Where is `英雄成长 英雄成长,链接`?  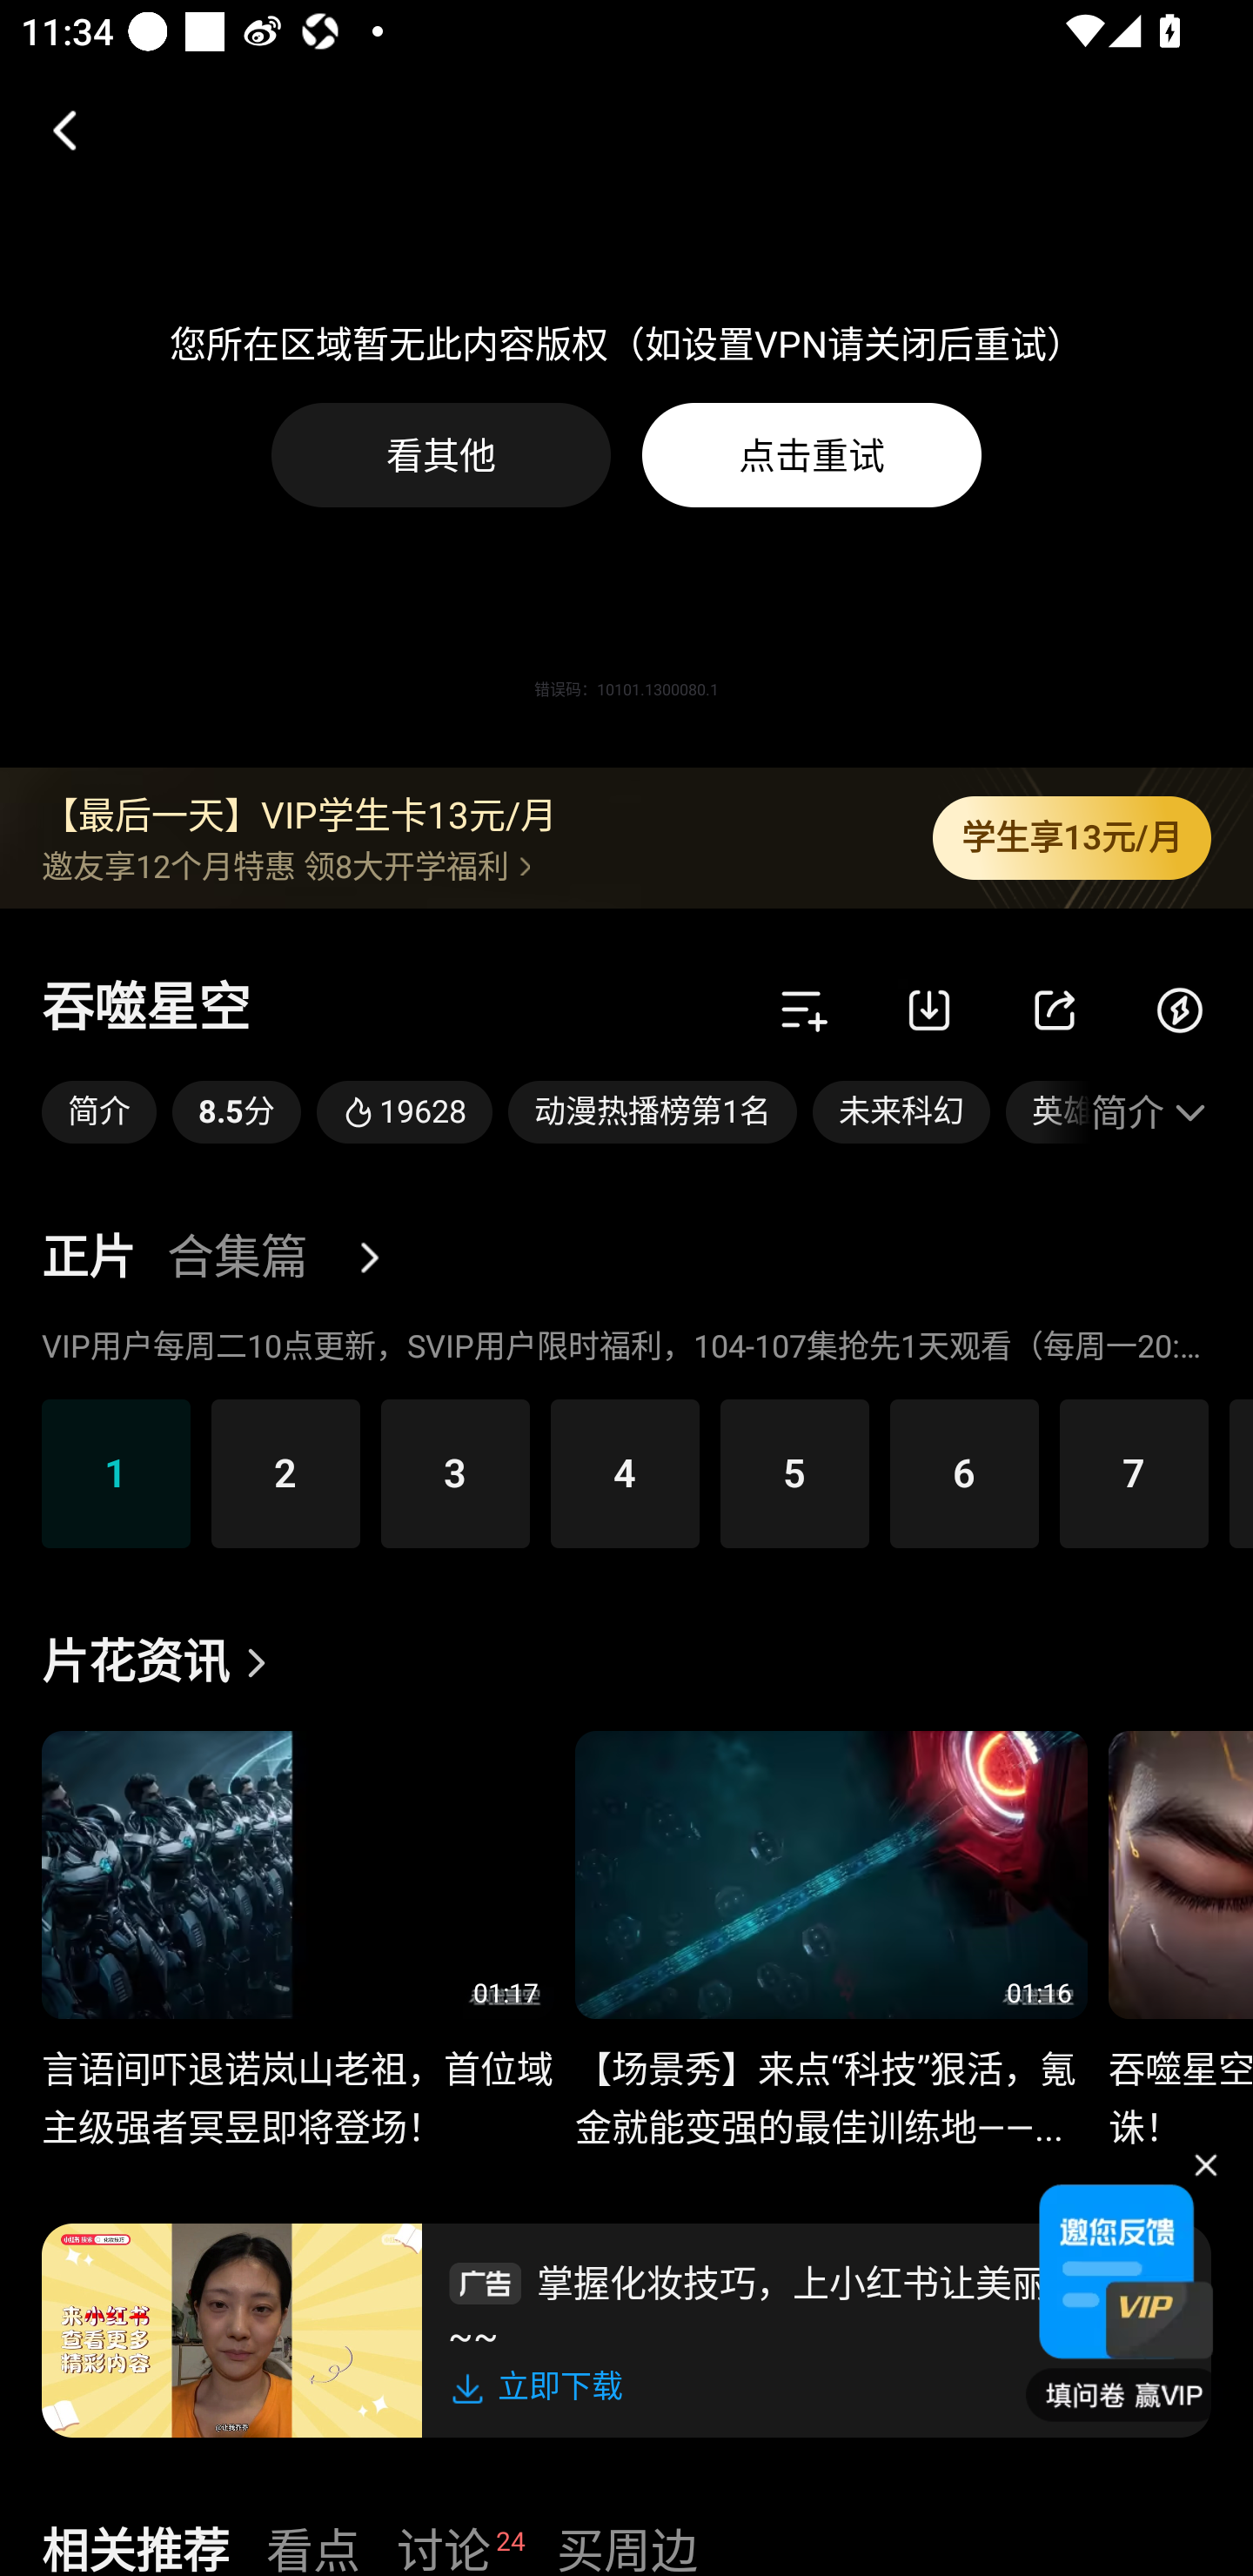
英雄成长 英雄成长,链接 is located at coordinates (1049, 1112).